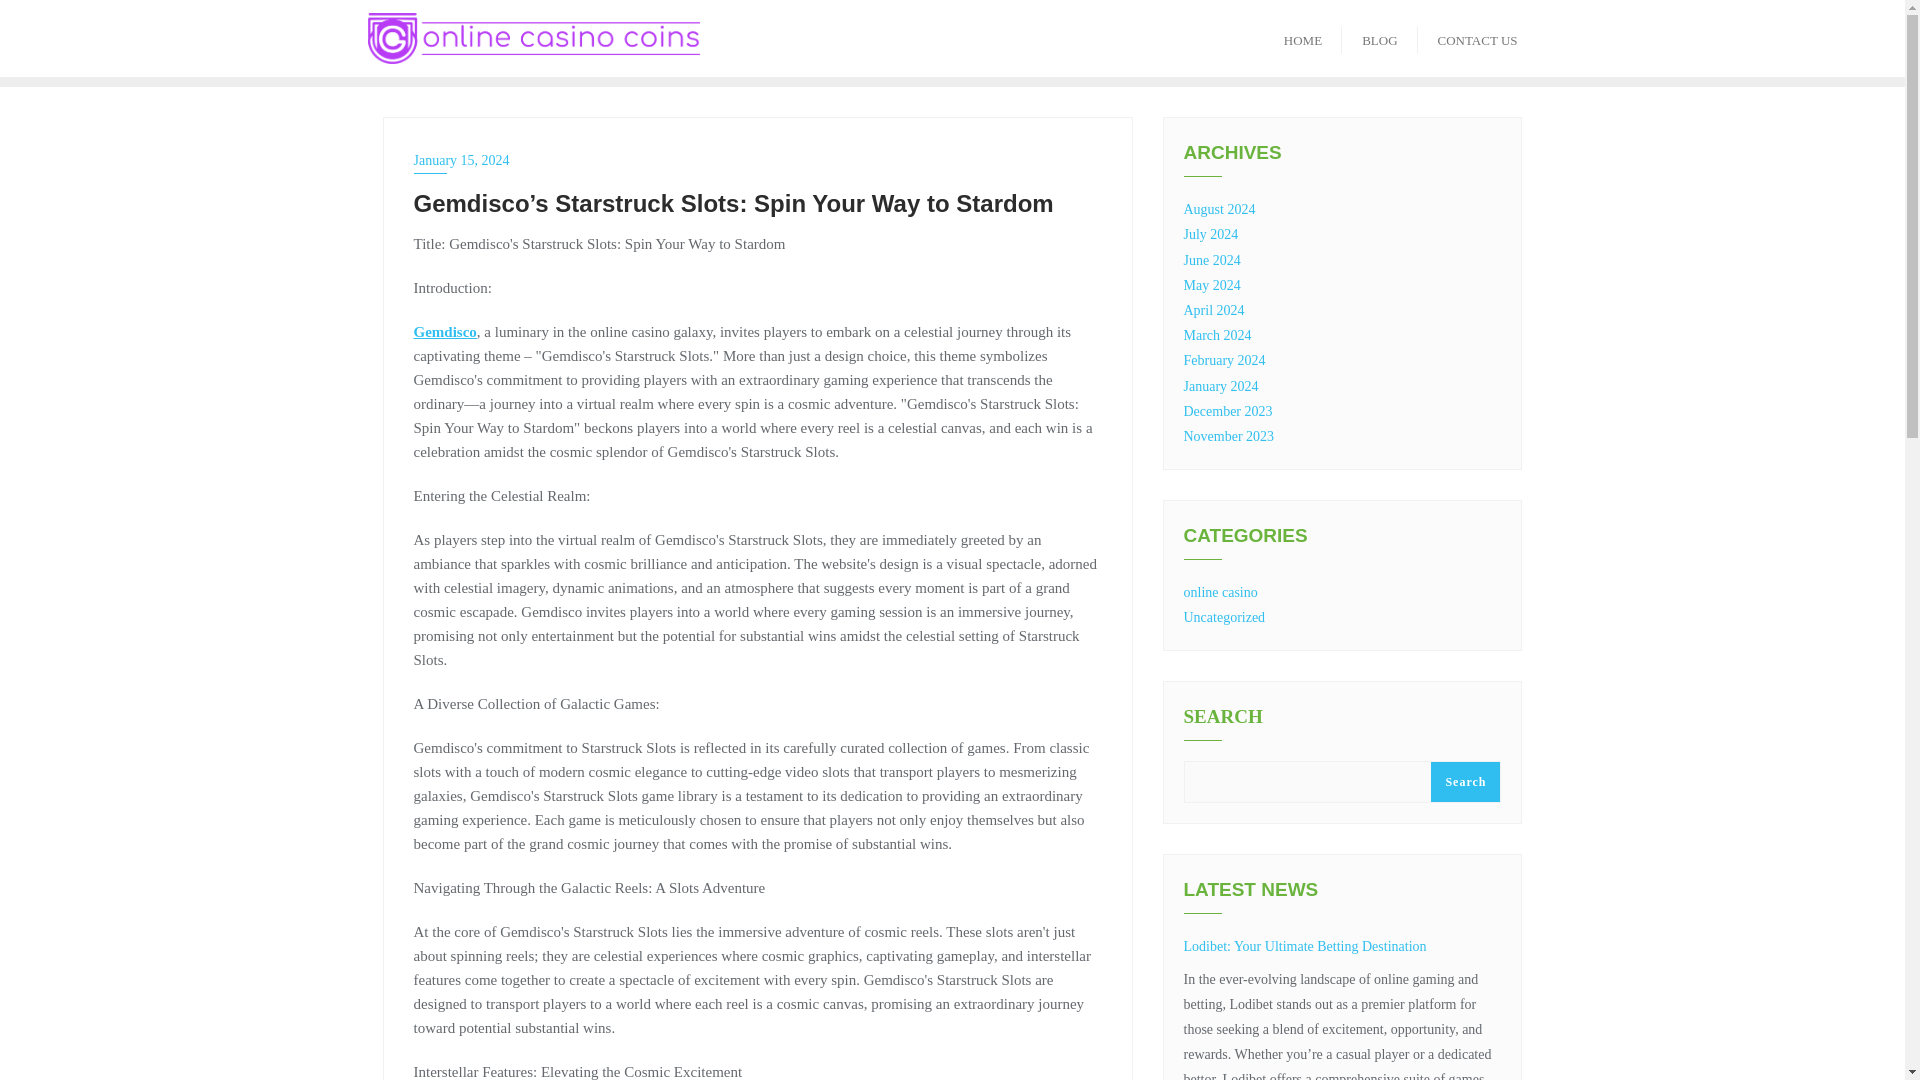  I want to click on HOME, so click(1302, 38).